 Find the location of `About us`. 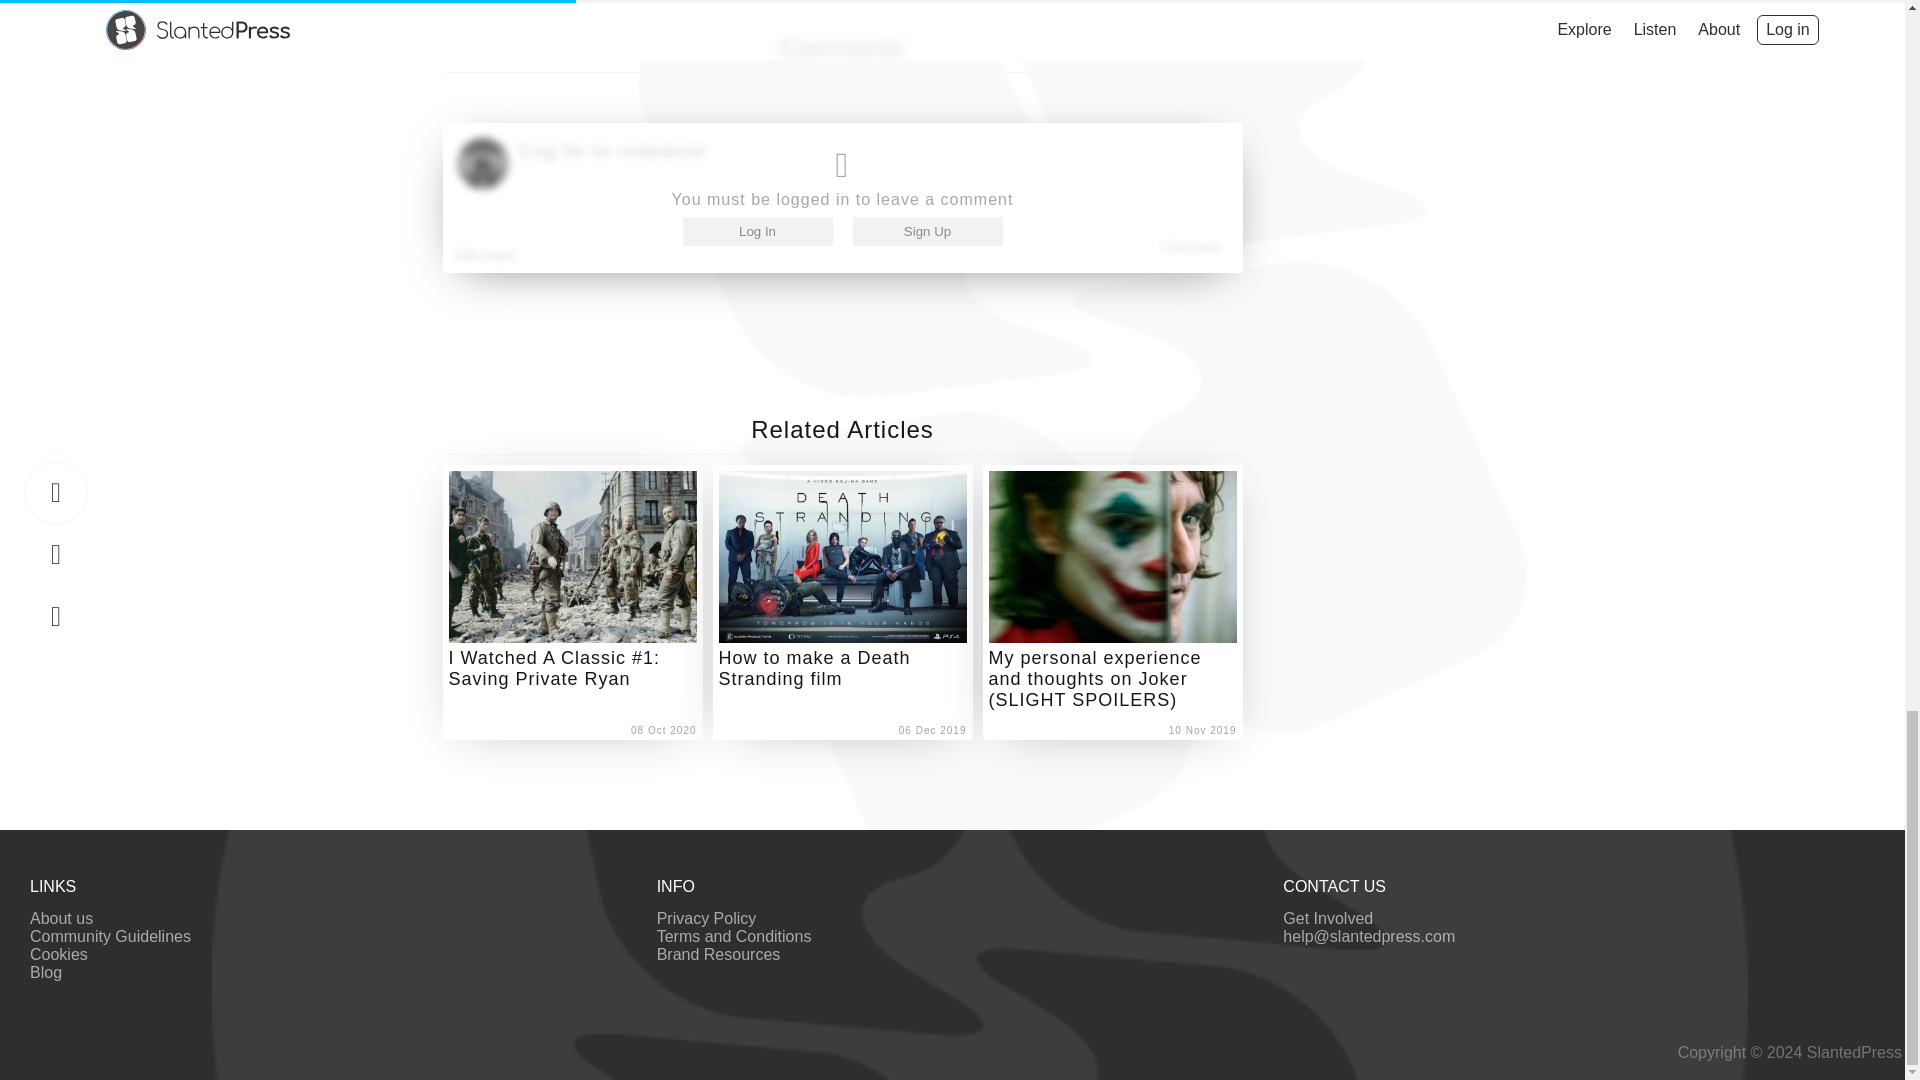

About us is located at coordinates (61, 918).